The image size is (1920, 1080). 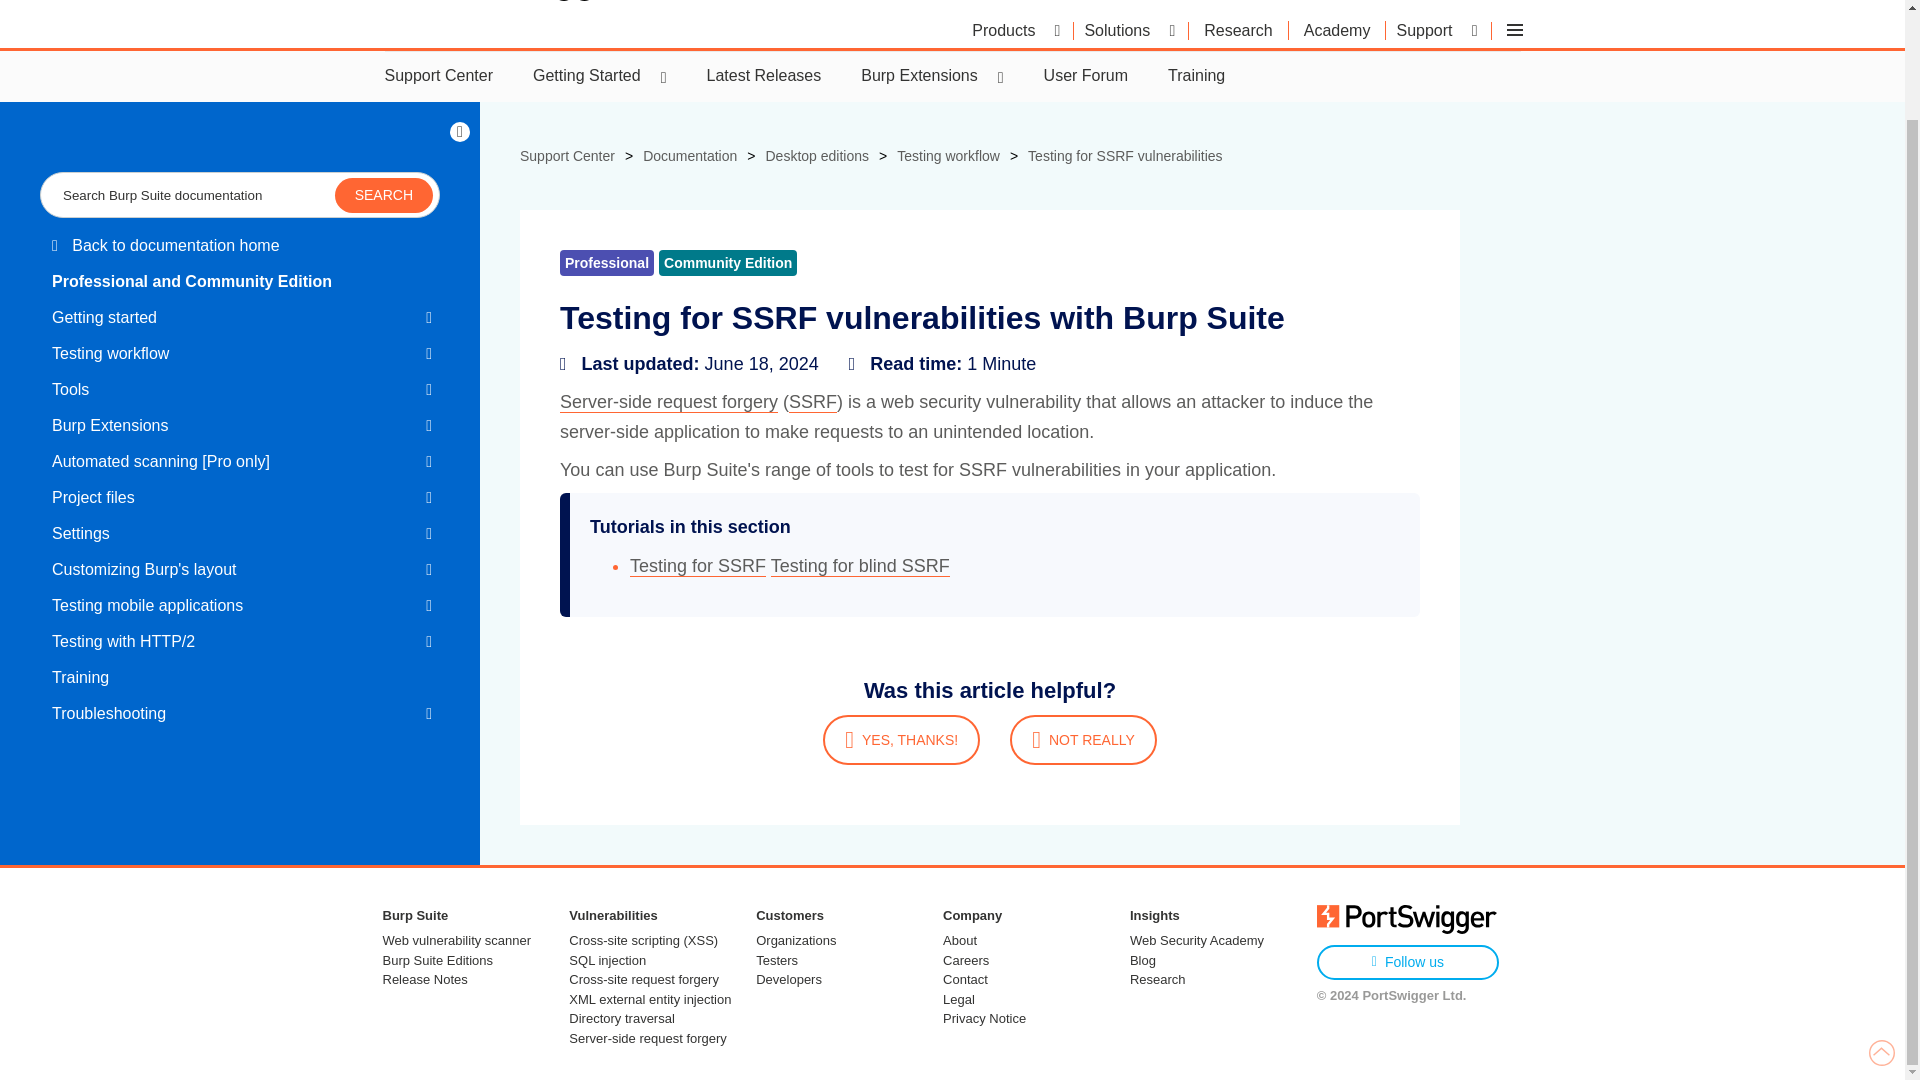 I want to click on Academy, so click(x=1337, y=30).